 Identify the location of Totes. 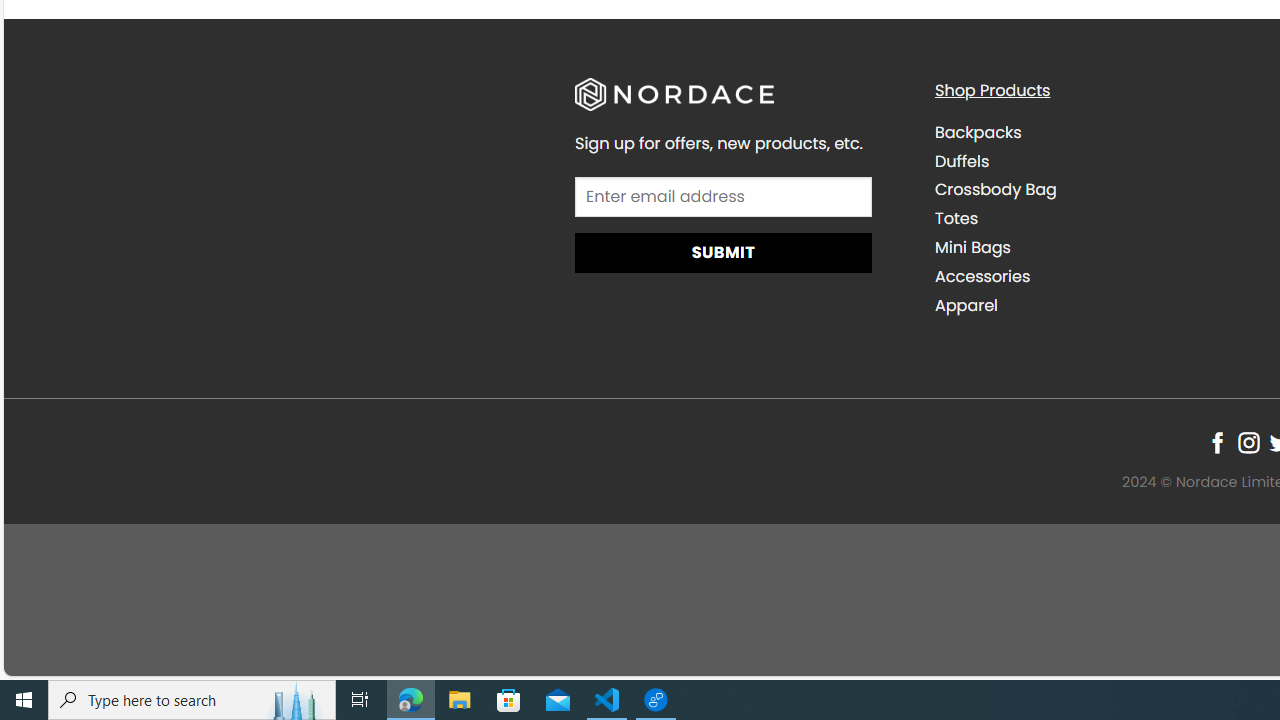
(956, 219).